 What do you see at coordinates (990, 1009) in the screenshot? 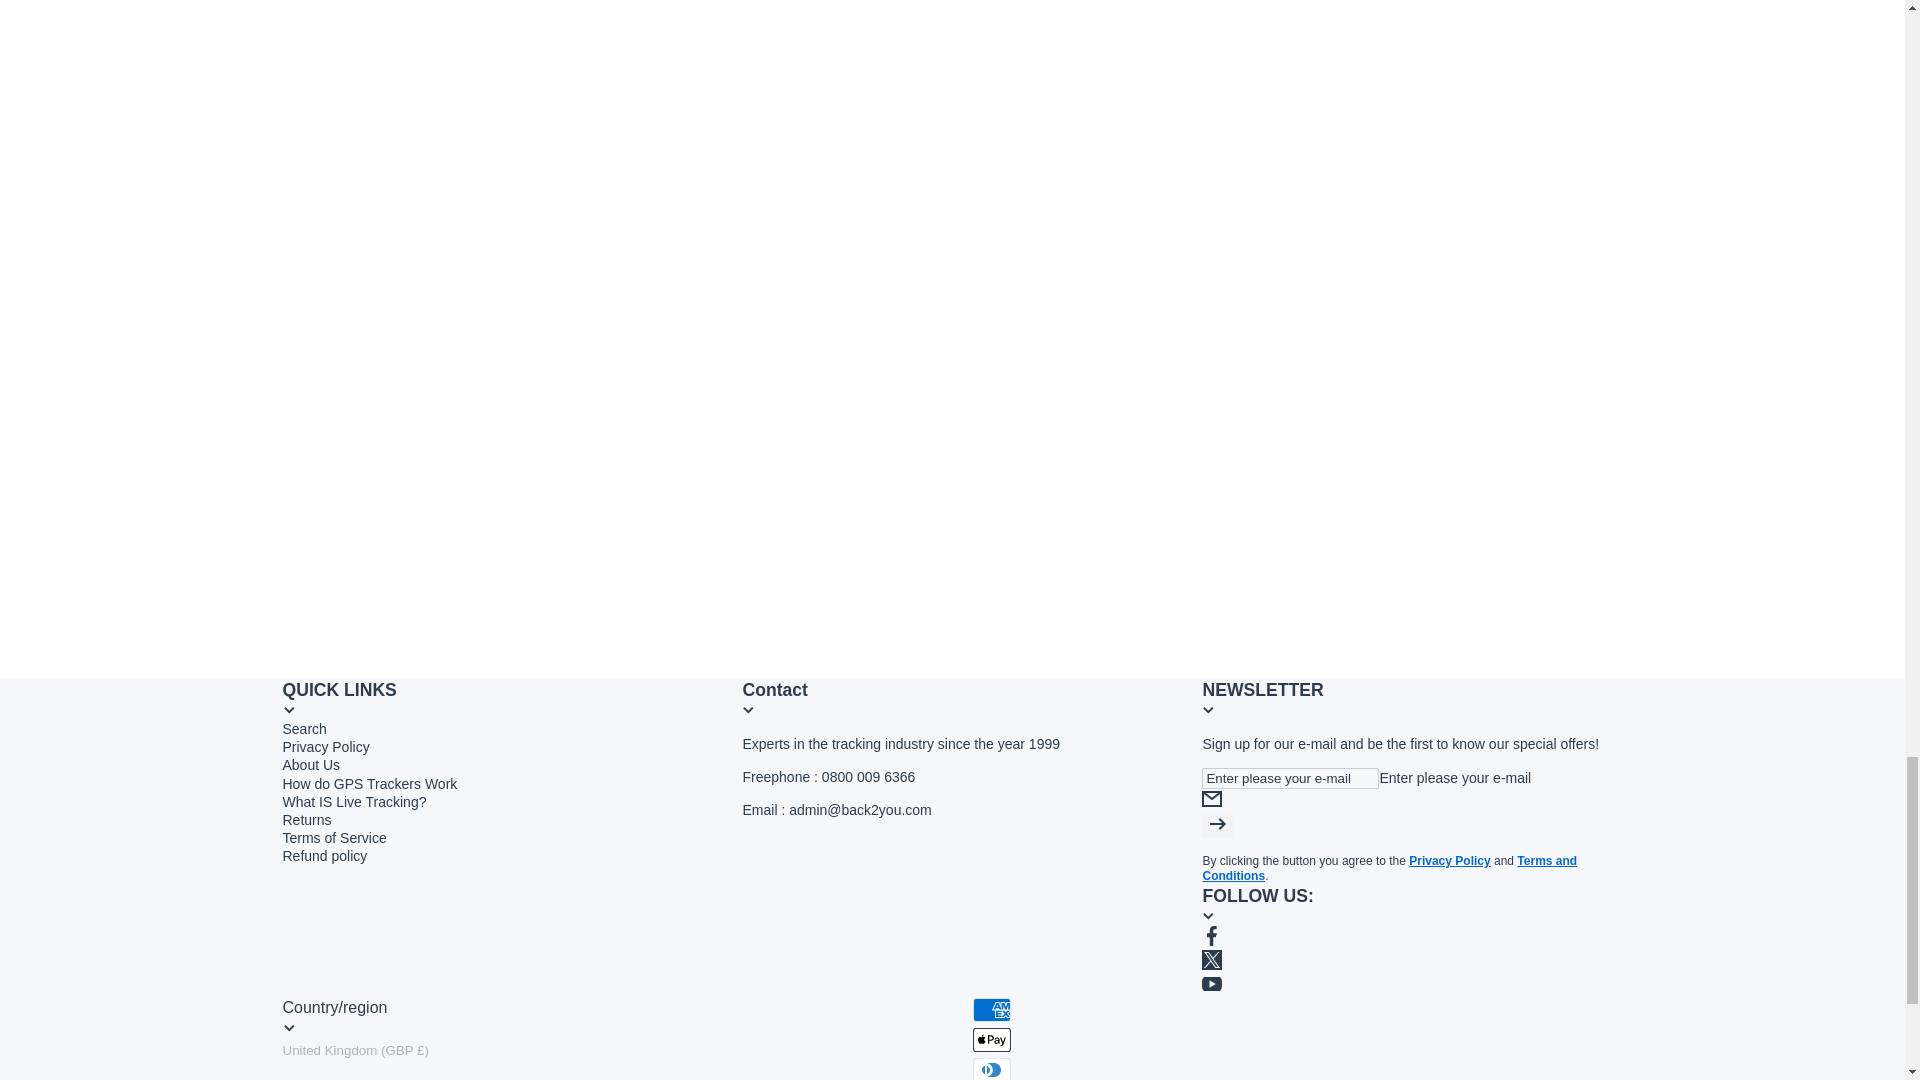
I see `American Express` at bounding box center [990, 1009].